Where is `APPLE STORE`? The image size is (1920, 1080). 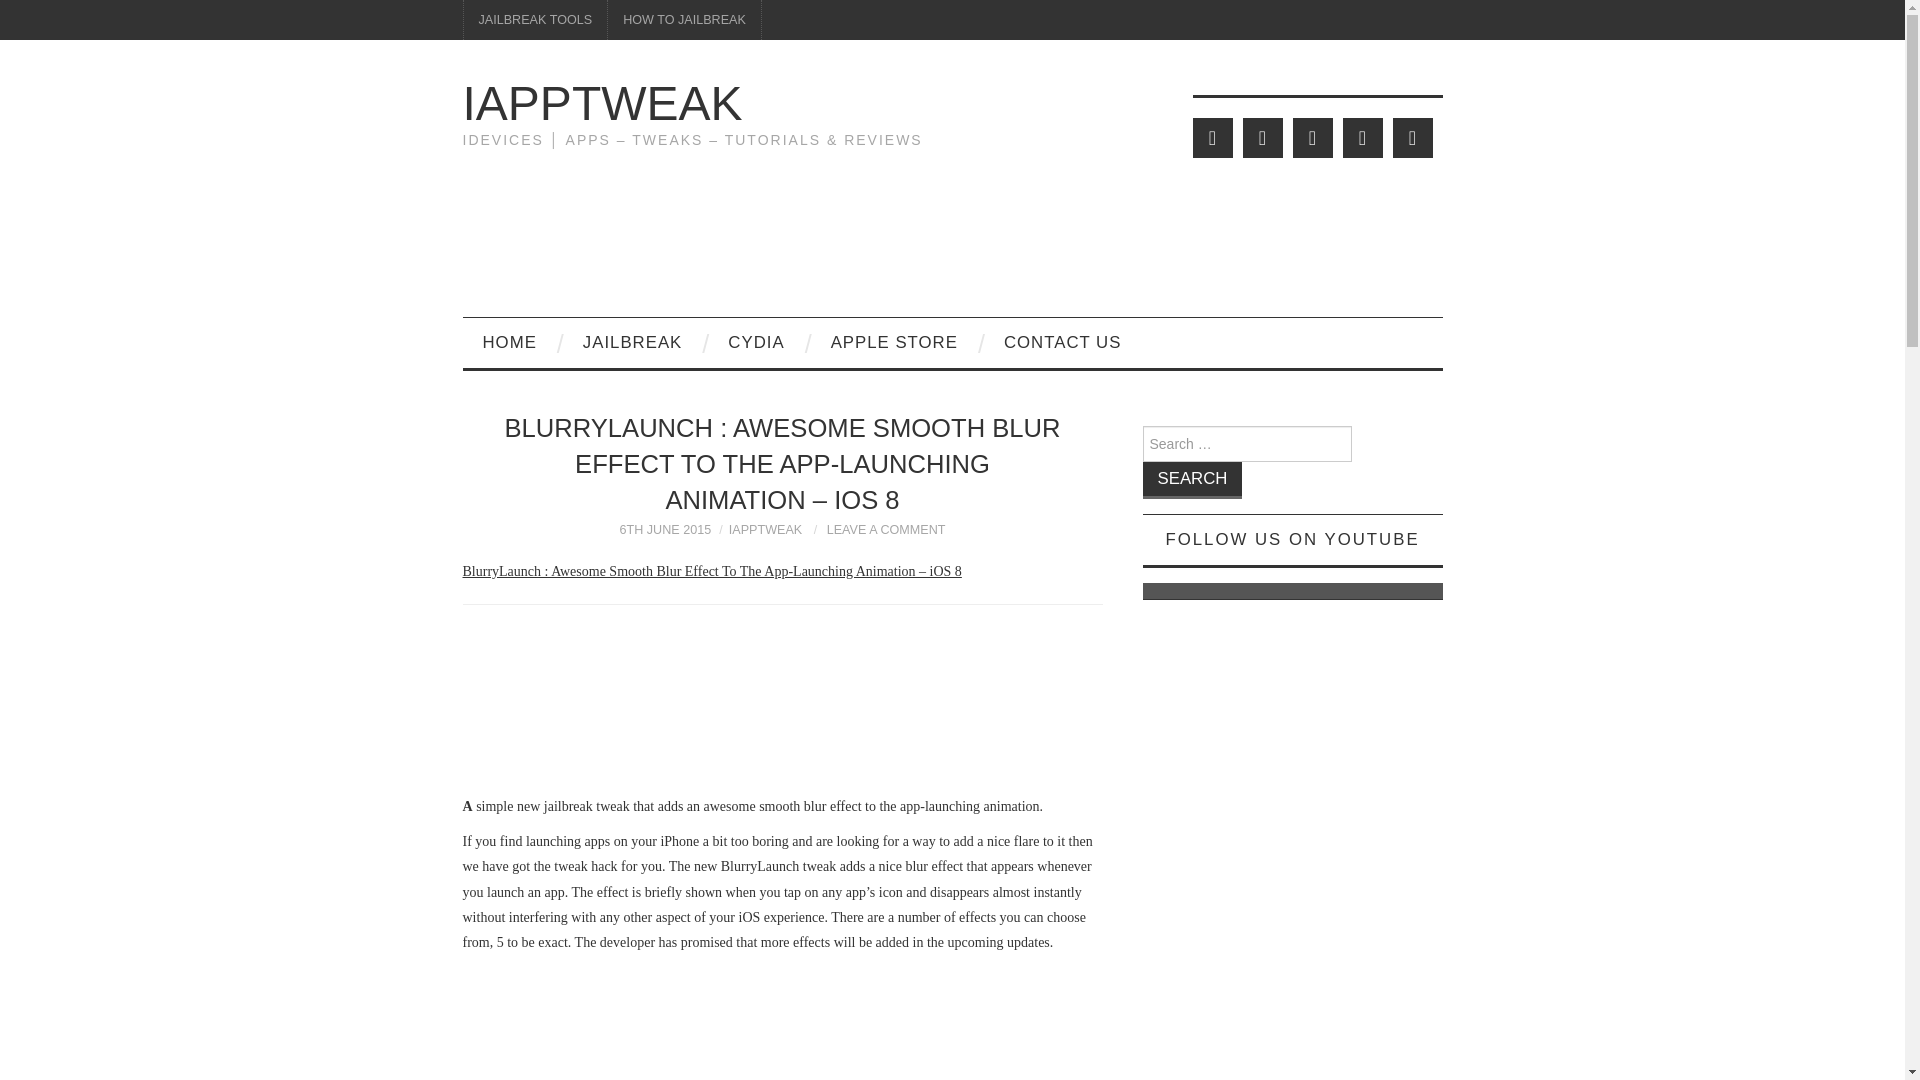
APPLE STORE is located at coordinates (894, 342).